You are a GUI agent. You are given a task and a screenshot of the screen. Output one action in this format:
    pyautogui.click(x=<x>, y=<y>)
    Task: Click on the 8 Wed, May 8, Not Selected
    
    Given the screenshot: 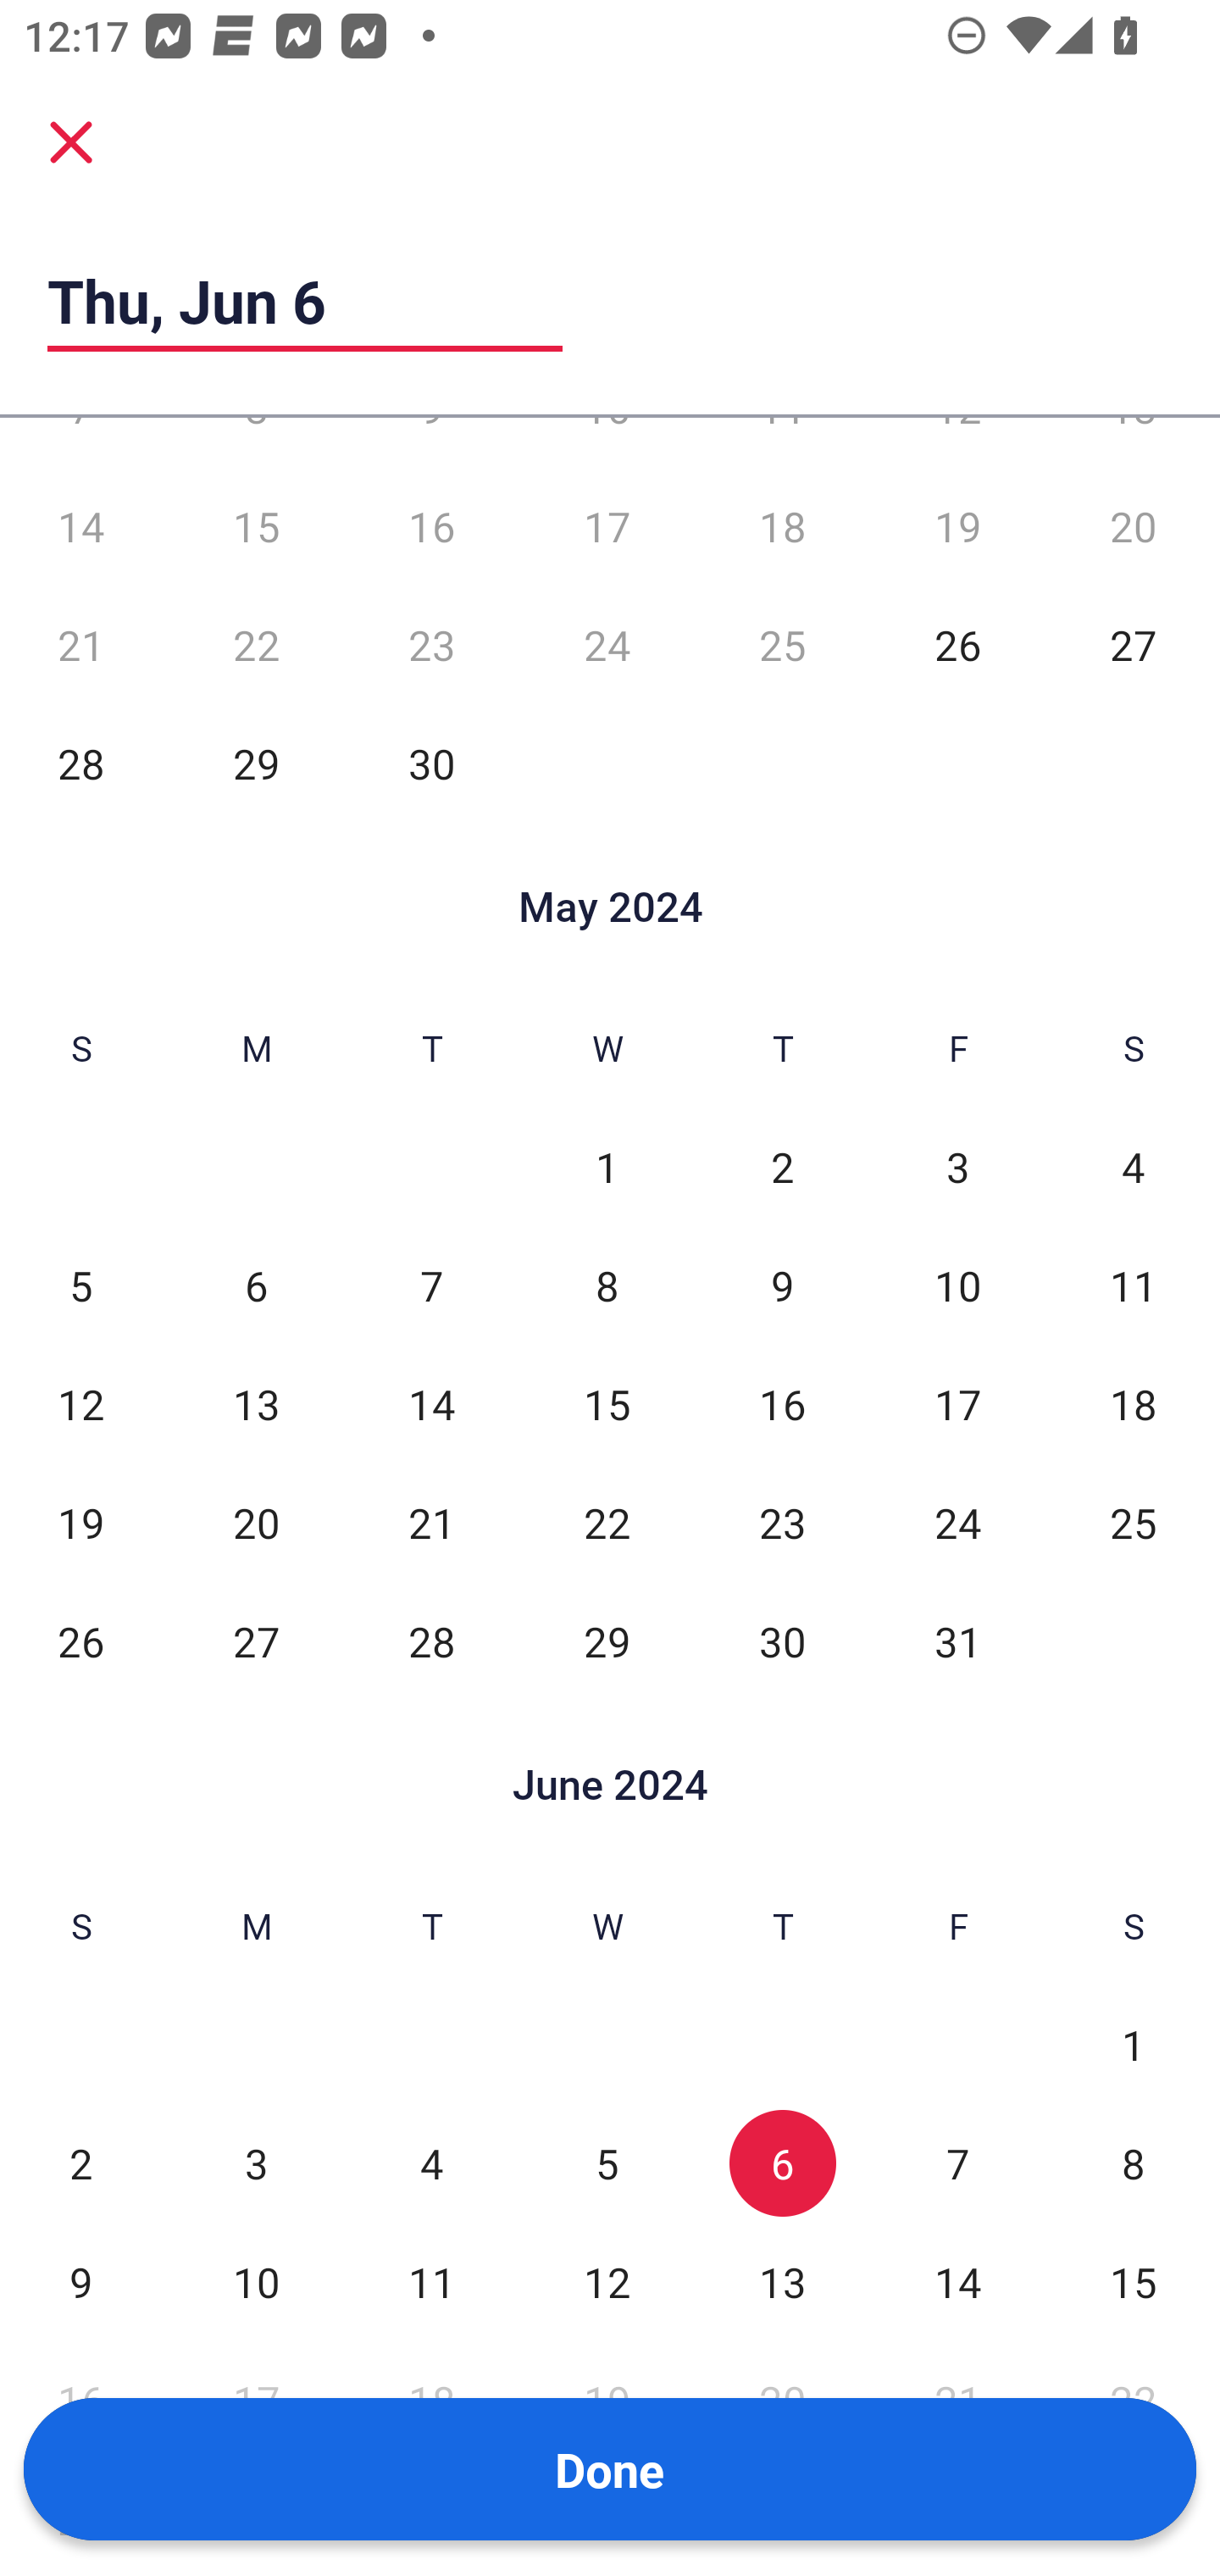 What is the action you would take?
    pyautogui.click(x=607, y=1285)
    